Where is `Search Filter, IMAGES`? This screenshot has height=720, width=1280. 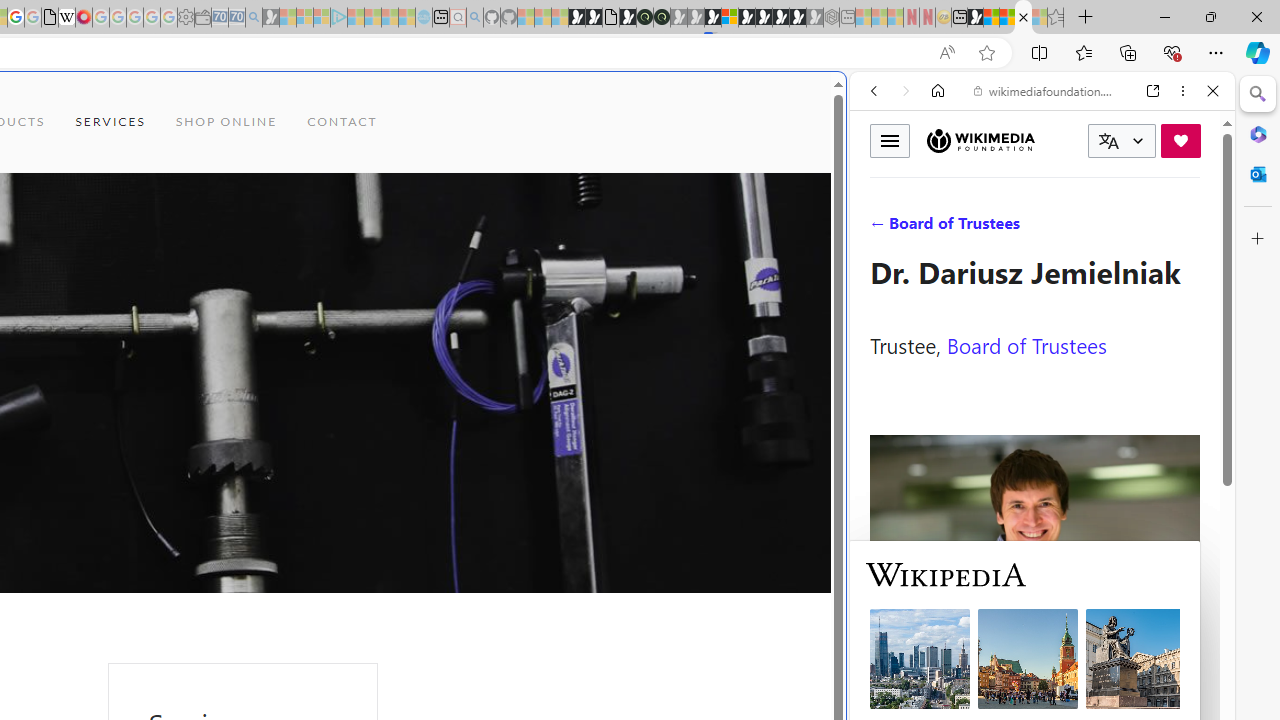
Search Filter, IMAGES is located at coordinates (940, 228).